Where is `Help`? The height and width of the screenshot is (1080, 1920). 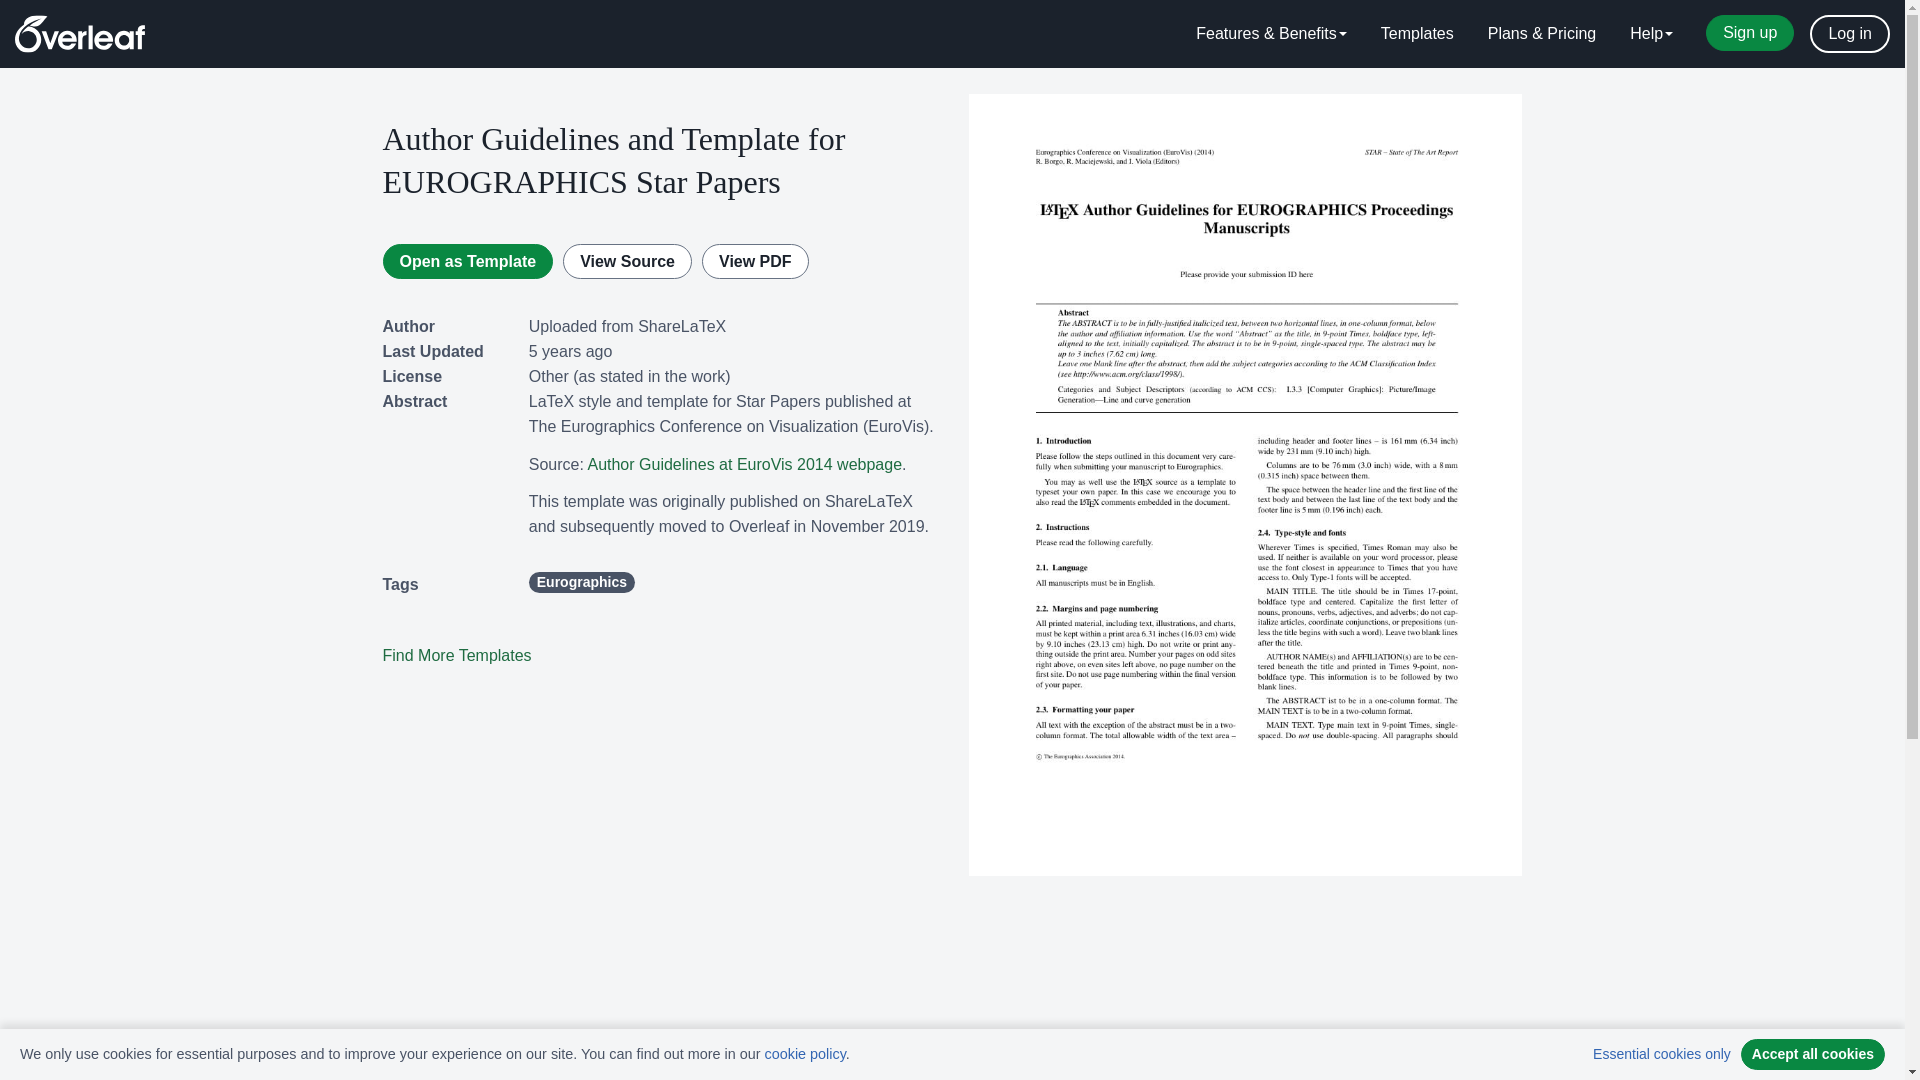
Help is located at coordinates (1650, 34).